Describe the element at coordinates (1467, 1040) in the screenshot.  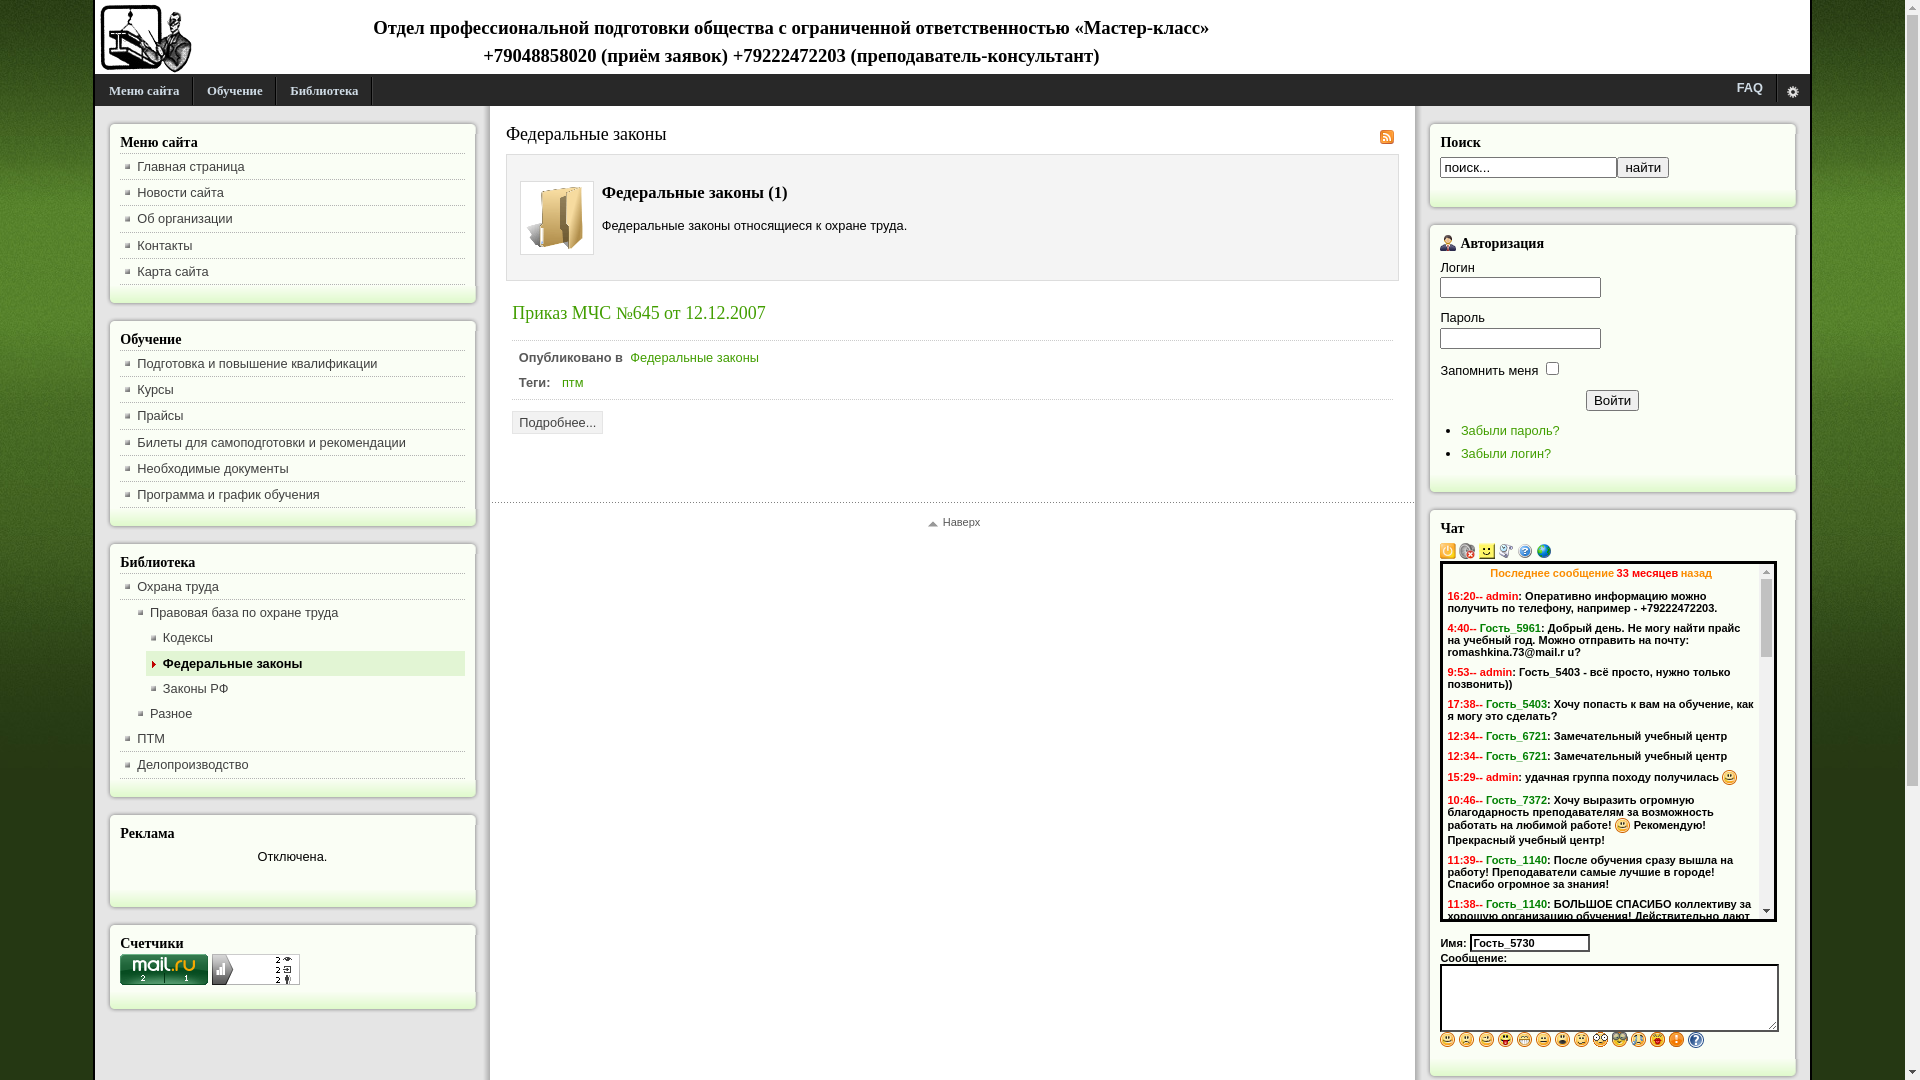
I see `:(` at that location.